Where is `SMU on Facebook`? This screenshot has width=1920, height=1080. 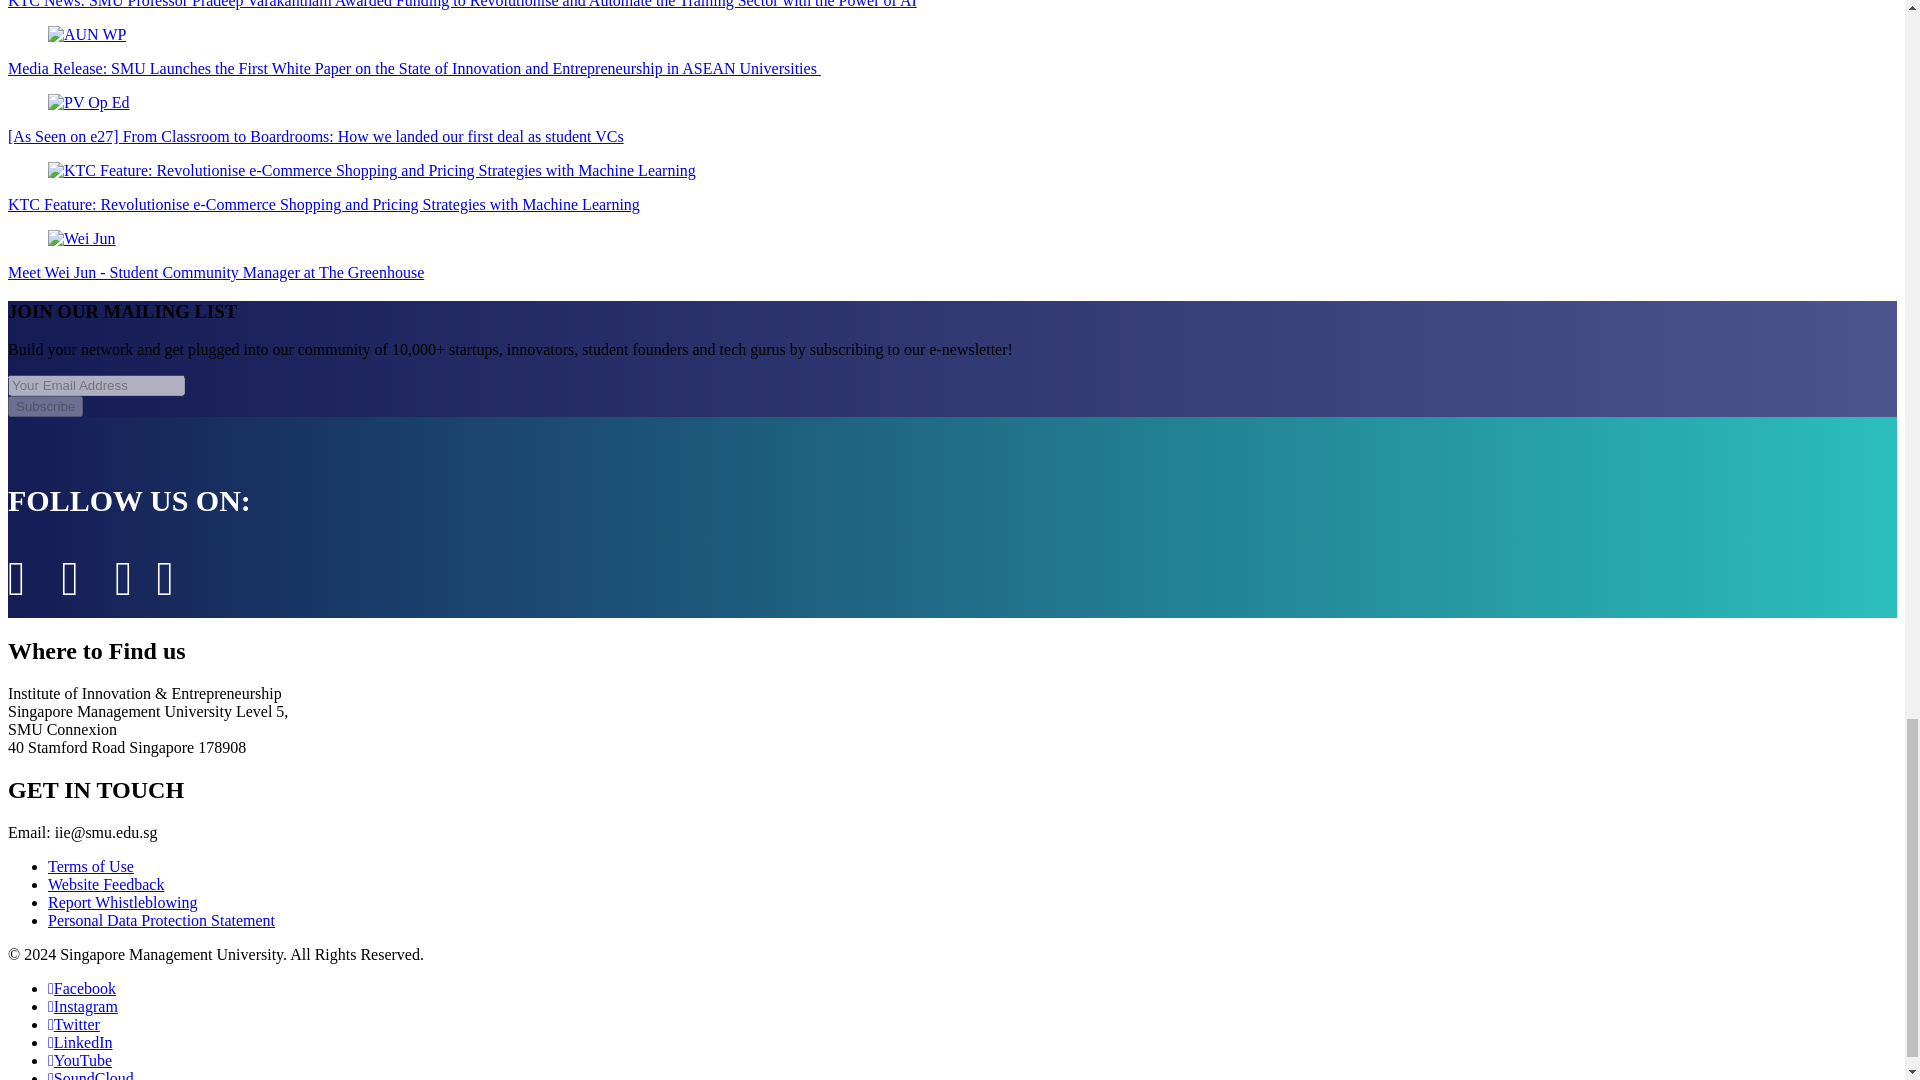
SMU on Facebook is located at coordinates (82, 988).